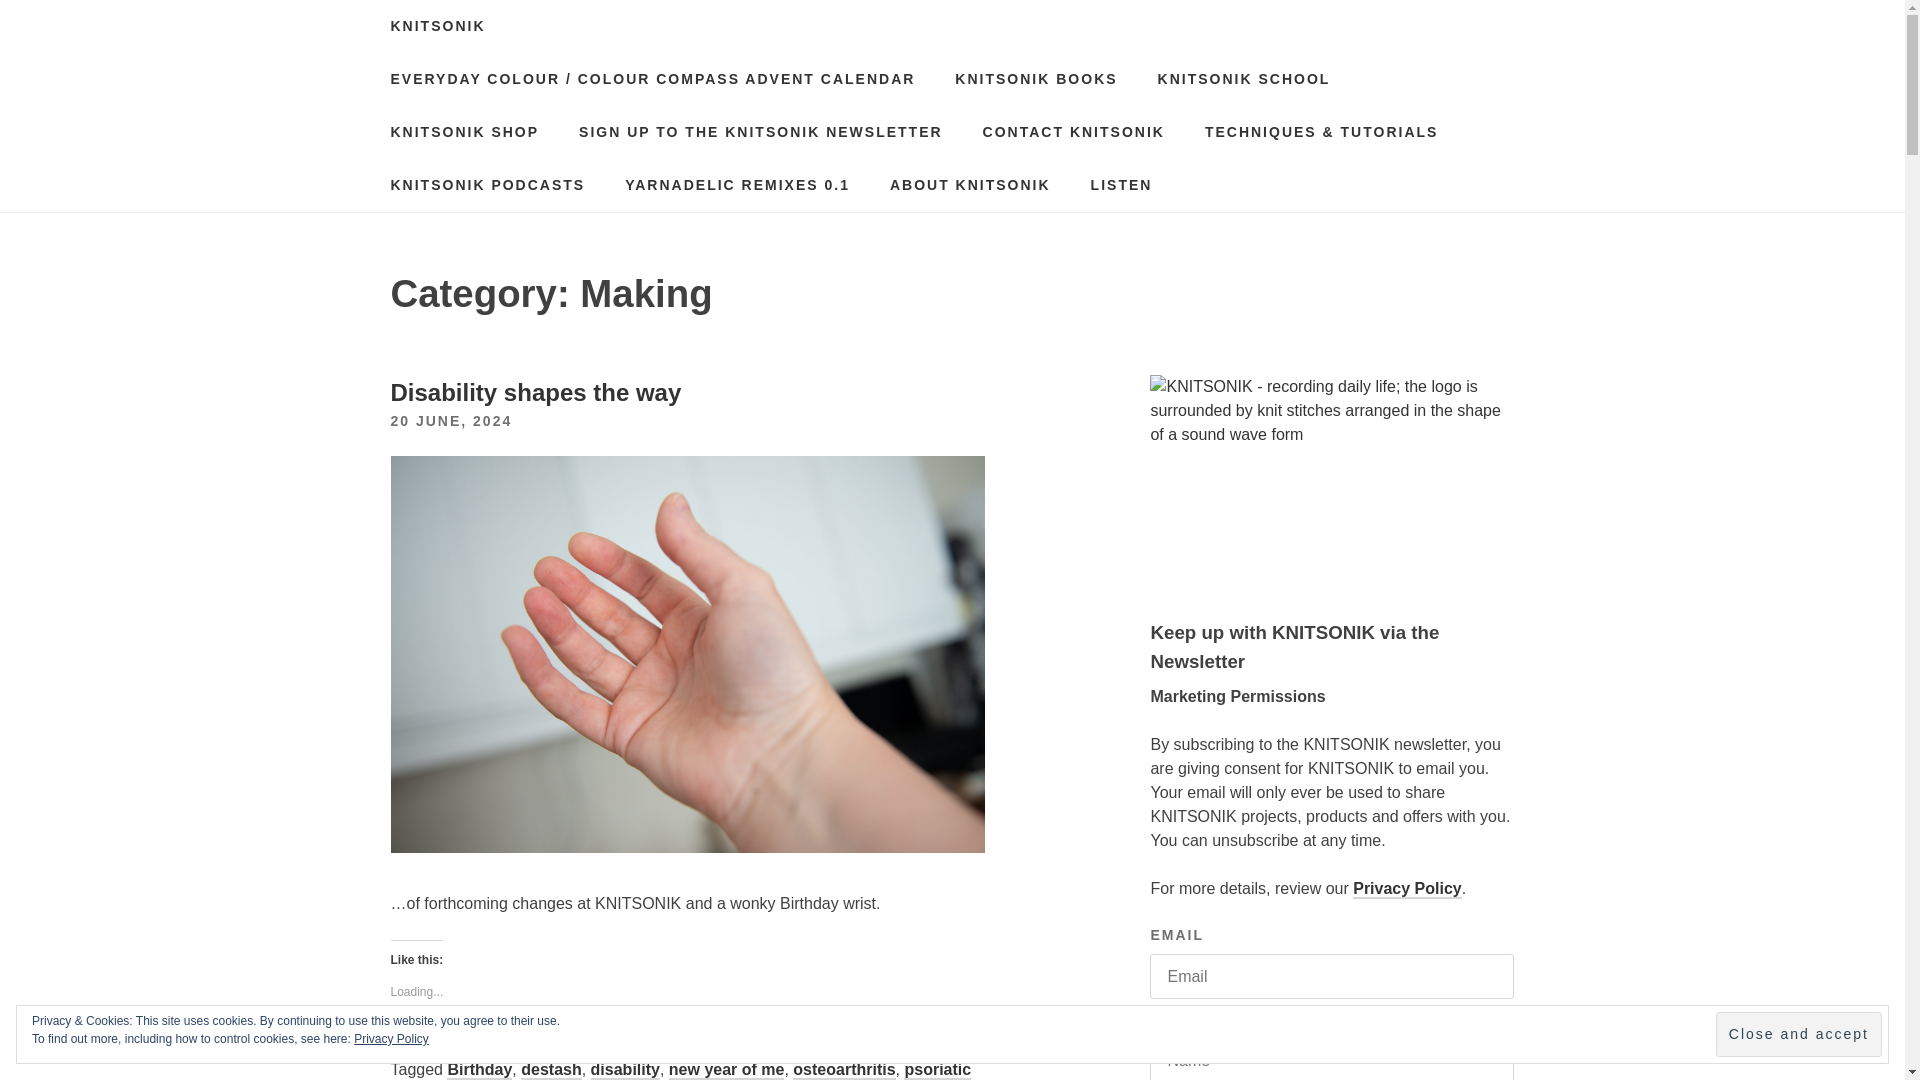  Describe the element at coordinates (487, 184) in the screenshot. I see `KNITSONIK PODCASTS` at that location.